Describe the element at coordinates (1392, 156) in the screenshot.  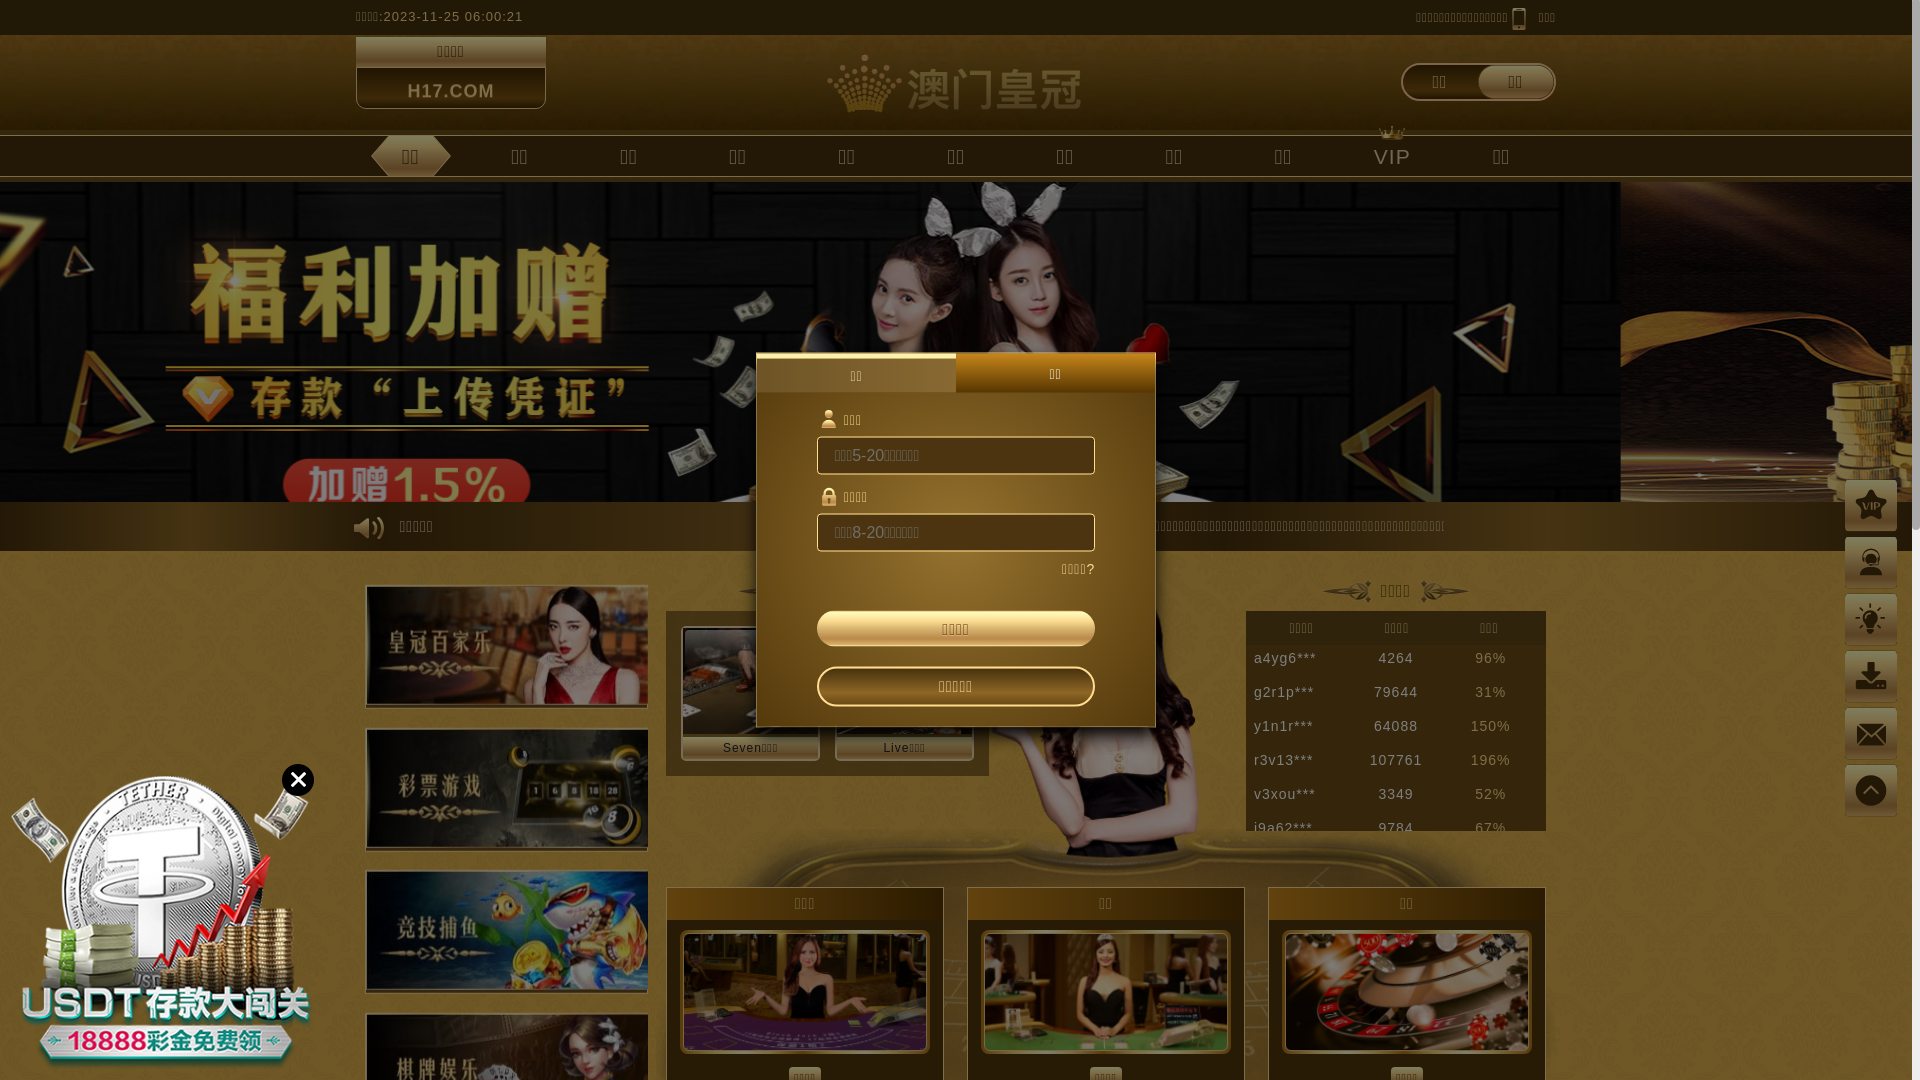
I see `VIP` at that location.